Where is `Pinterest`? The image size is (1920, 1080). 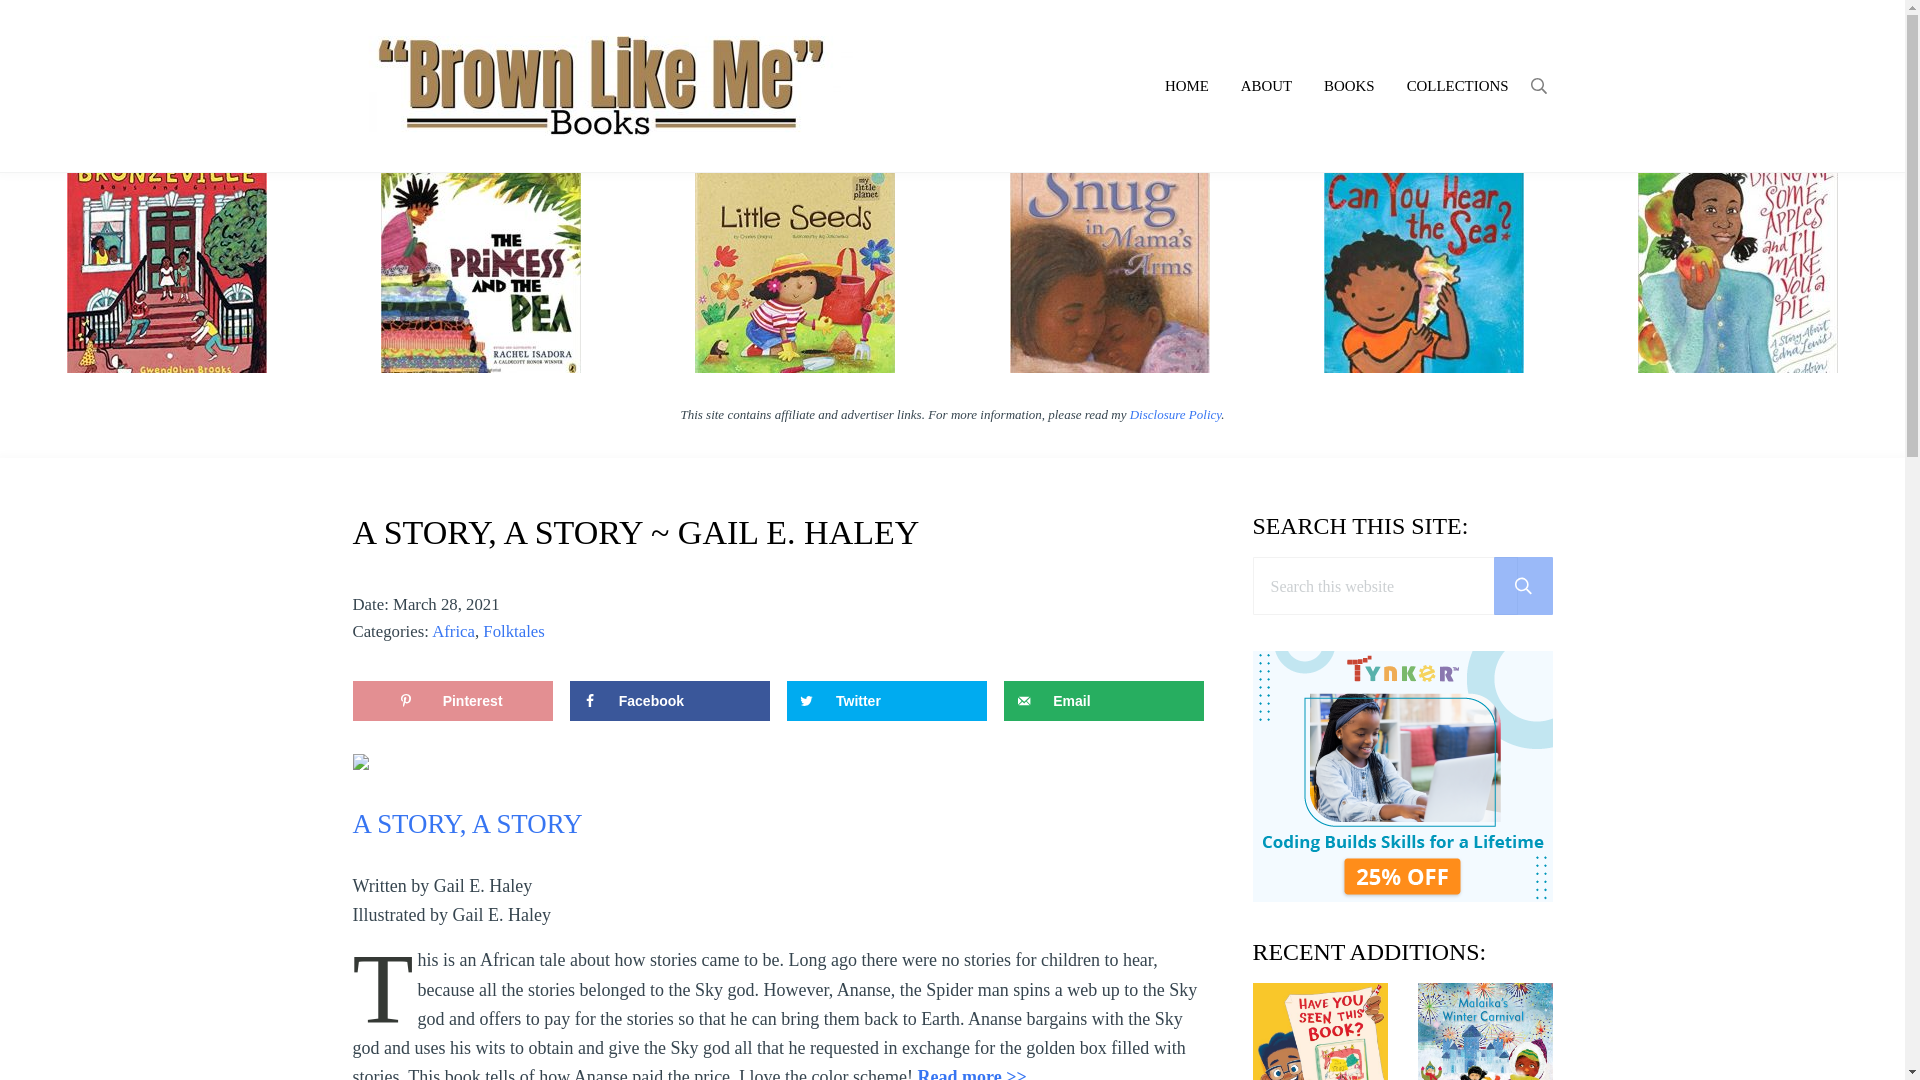
Pinterest is located at coordinates (452, 701).